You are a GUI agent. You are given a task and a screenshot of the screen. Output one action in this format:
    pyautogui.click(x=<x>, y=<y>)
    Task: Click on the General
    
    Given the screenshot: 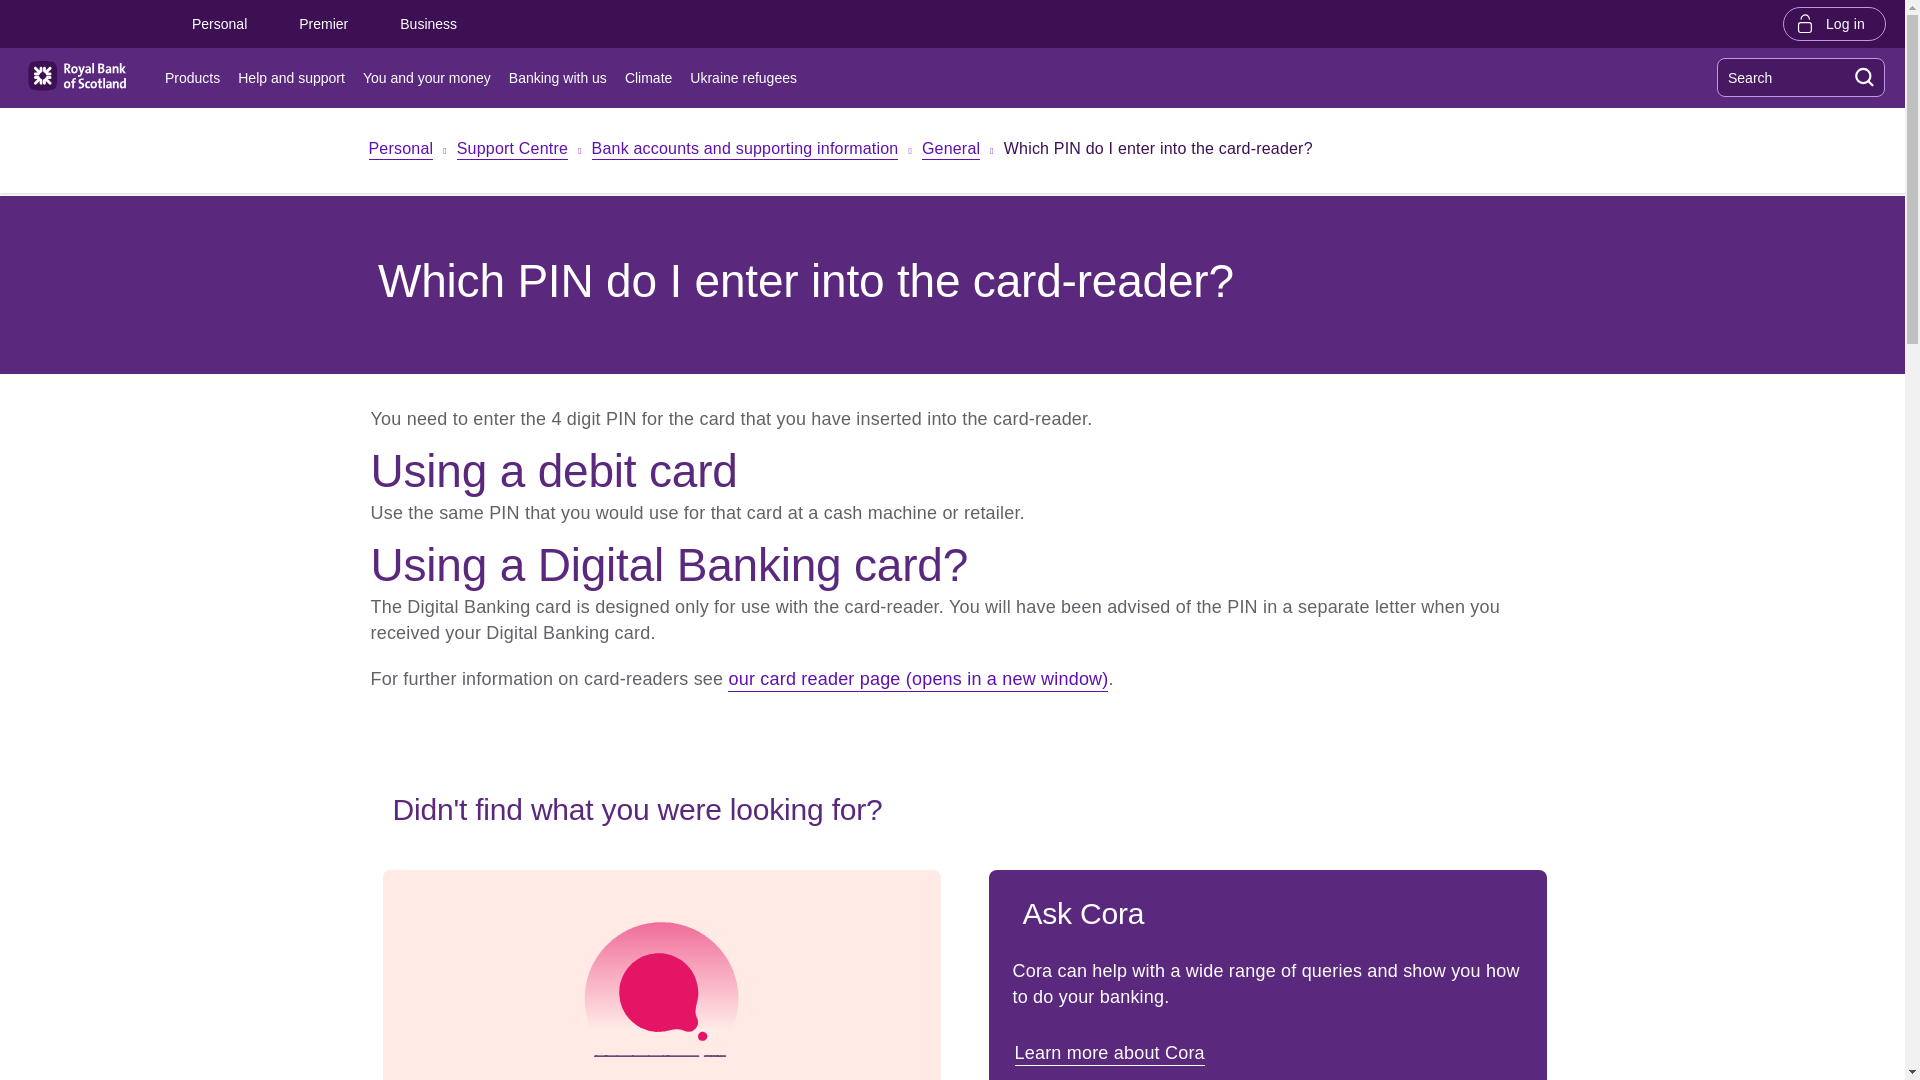 What is the action you would take?
    pyautogui.click(x=950, y=150)
    